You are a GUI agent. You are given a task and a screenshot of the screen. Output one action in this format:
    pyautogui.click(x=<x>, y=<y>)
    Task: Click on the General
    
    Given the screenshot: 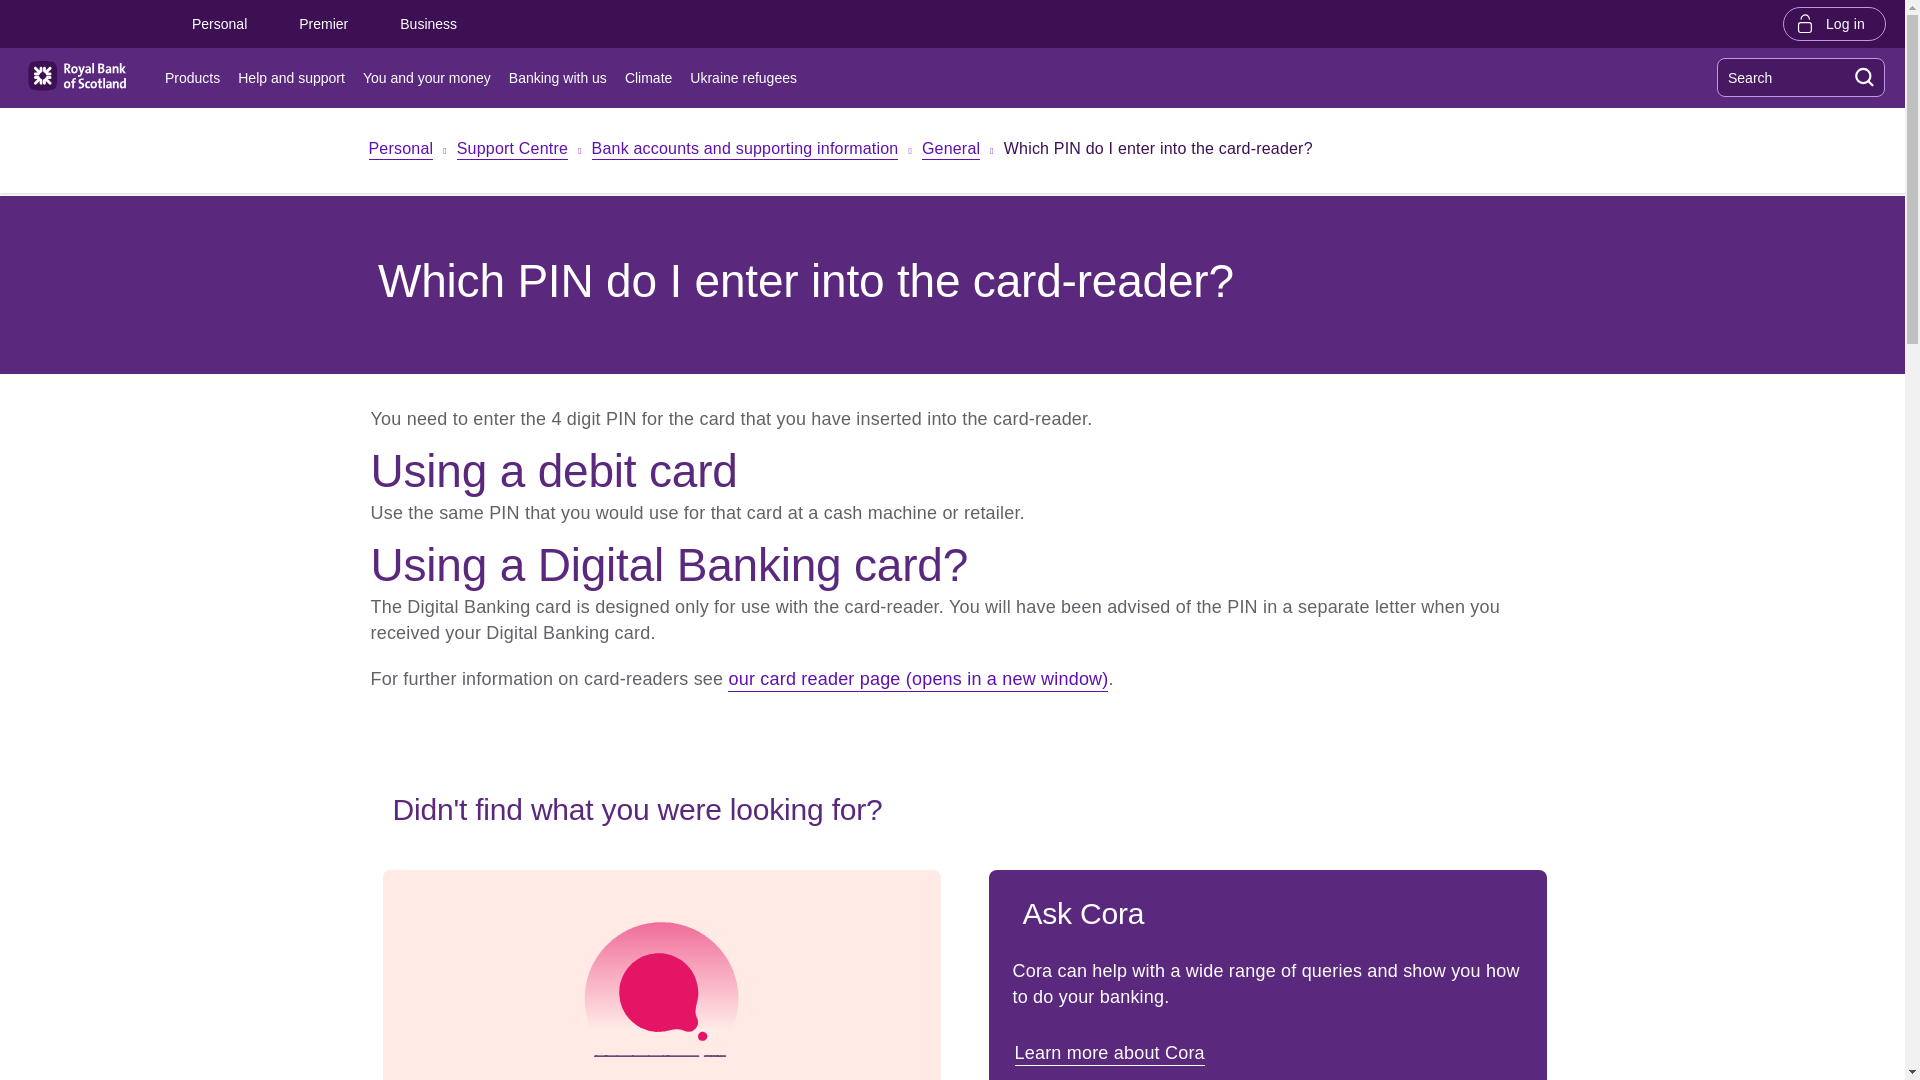 What is the action you would take?
    pyautogui.click(x=950, y=150)
    